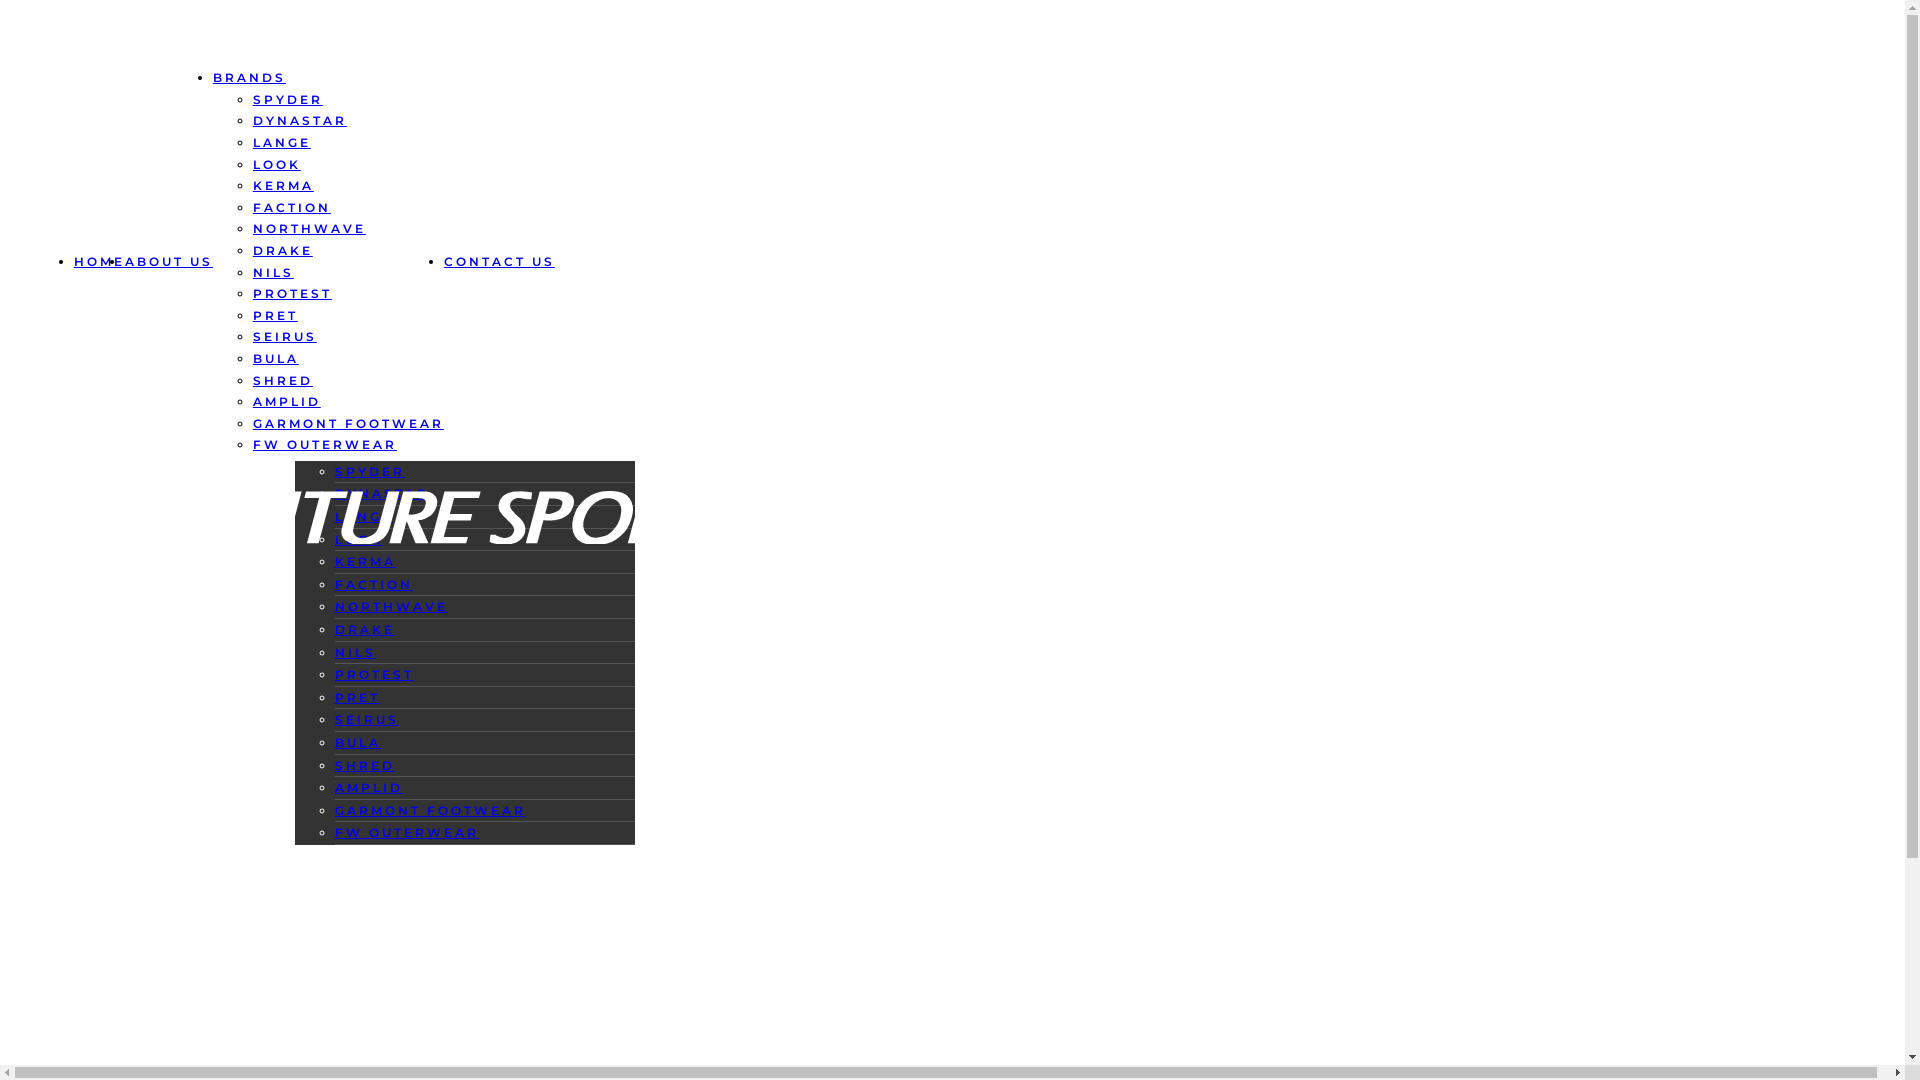  I want to click on LANGE, so click(364, 516).